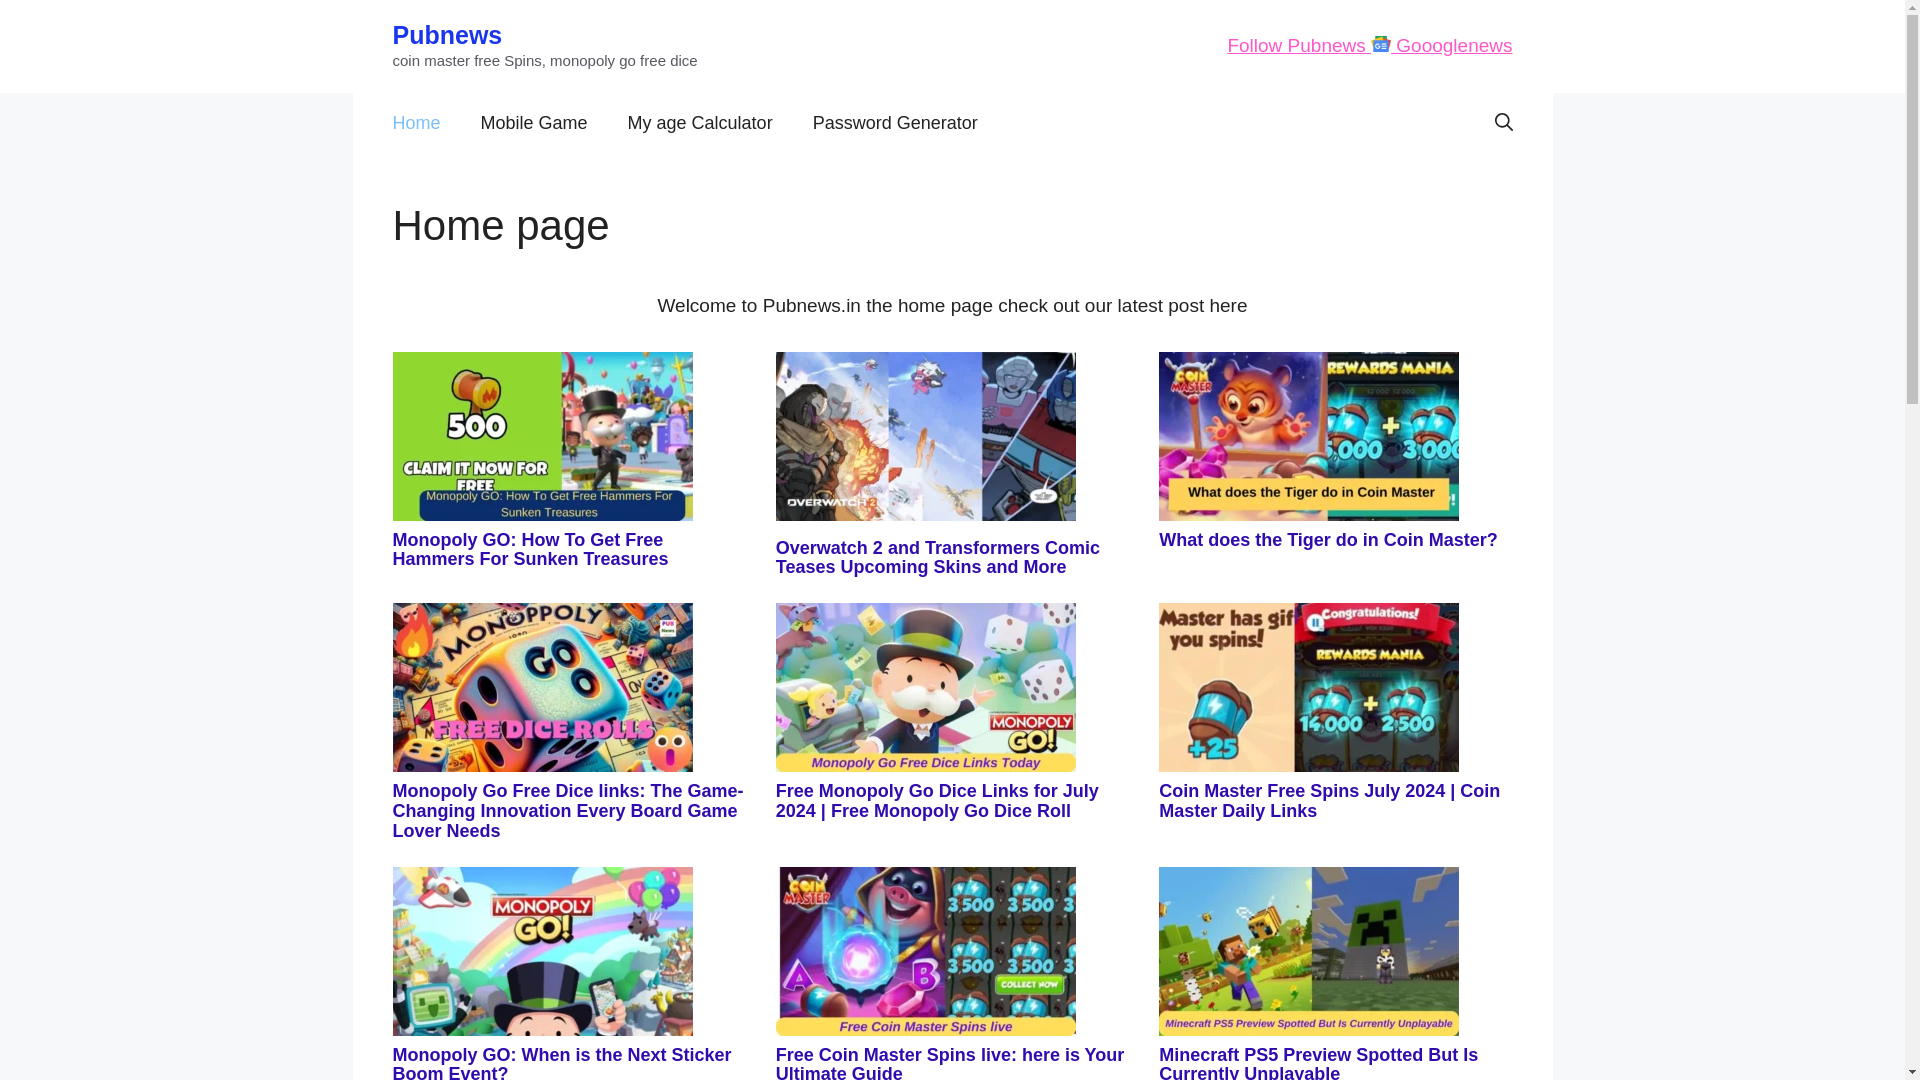 This screenshot has height=1080, width=1920. What do you see at coordinates (530, 550) in the screenshot?
I see `Monopoly GO: How To Get Free Hammers For Sunken Treasures` at bounding box center [530, 550].